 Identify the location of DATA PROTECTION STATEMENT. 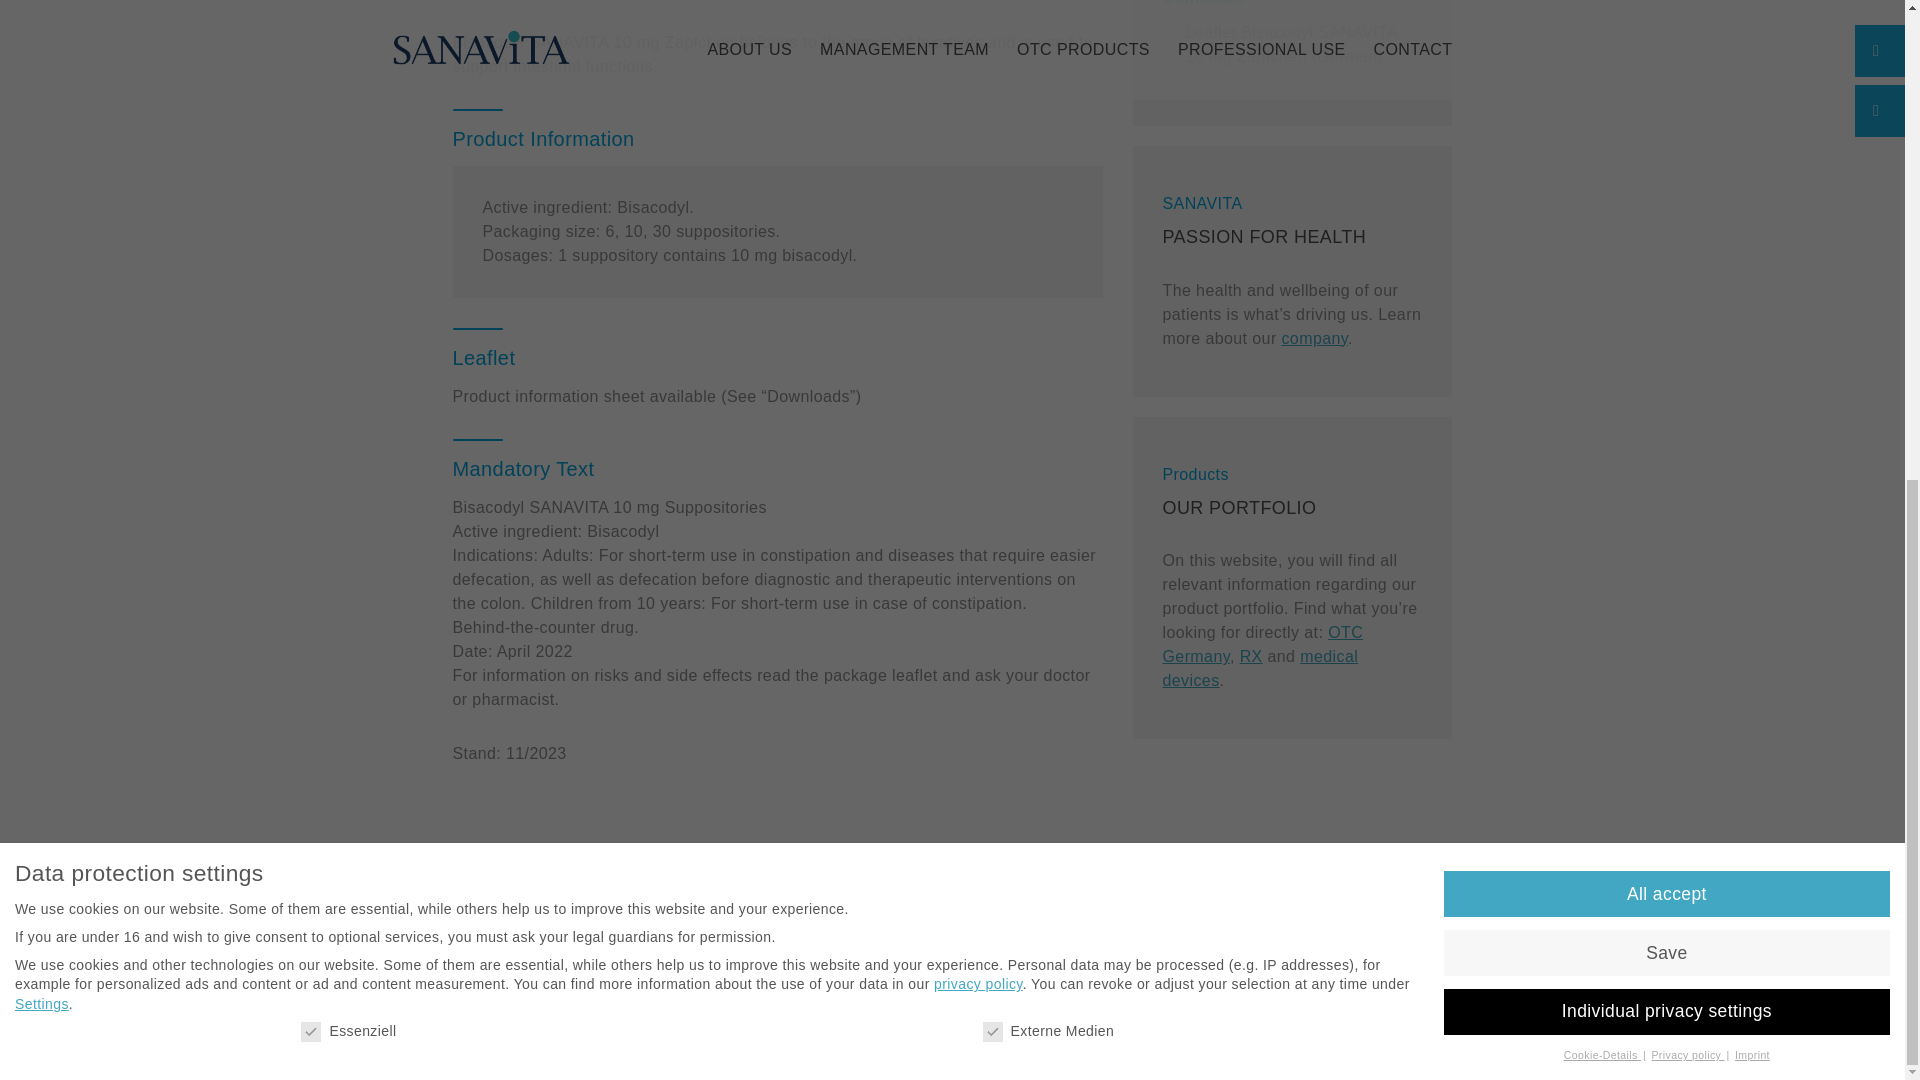
(988, 939).